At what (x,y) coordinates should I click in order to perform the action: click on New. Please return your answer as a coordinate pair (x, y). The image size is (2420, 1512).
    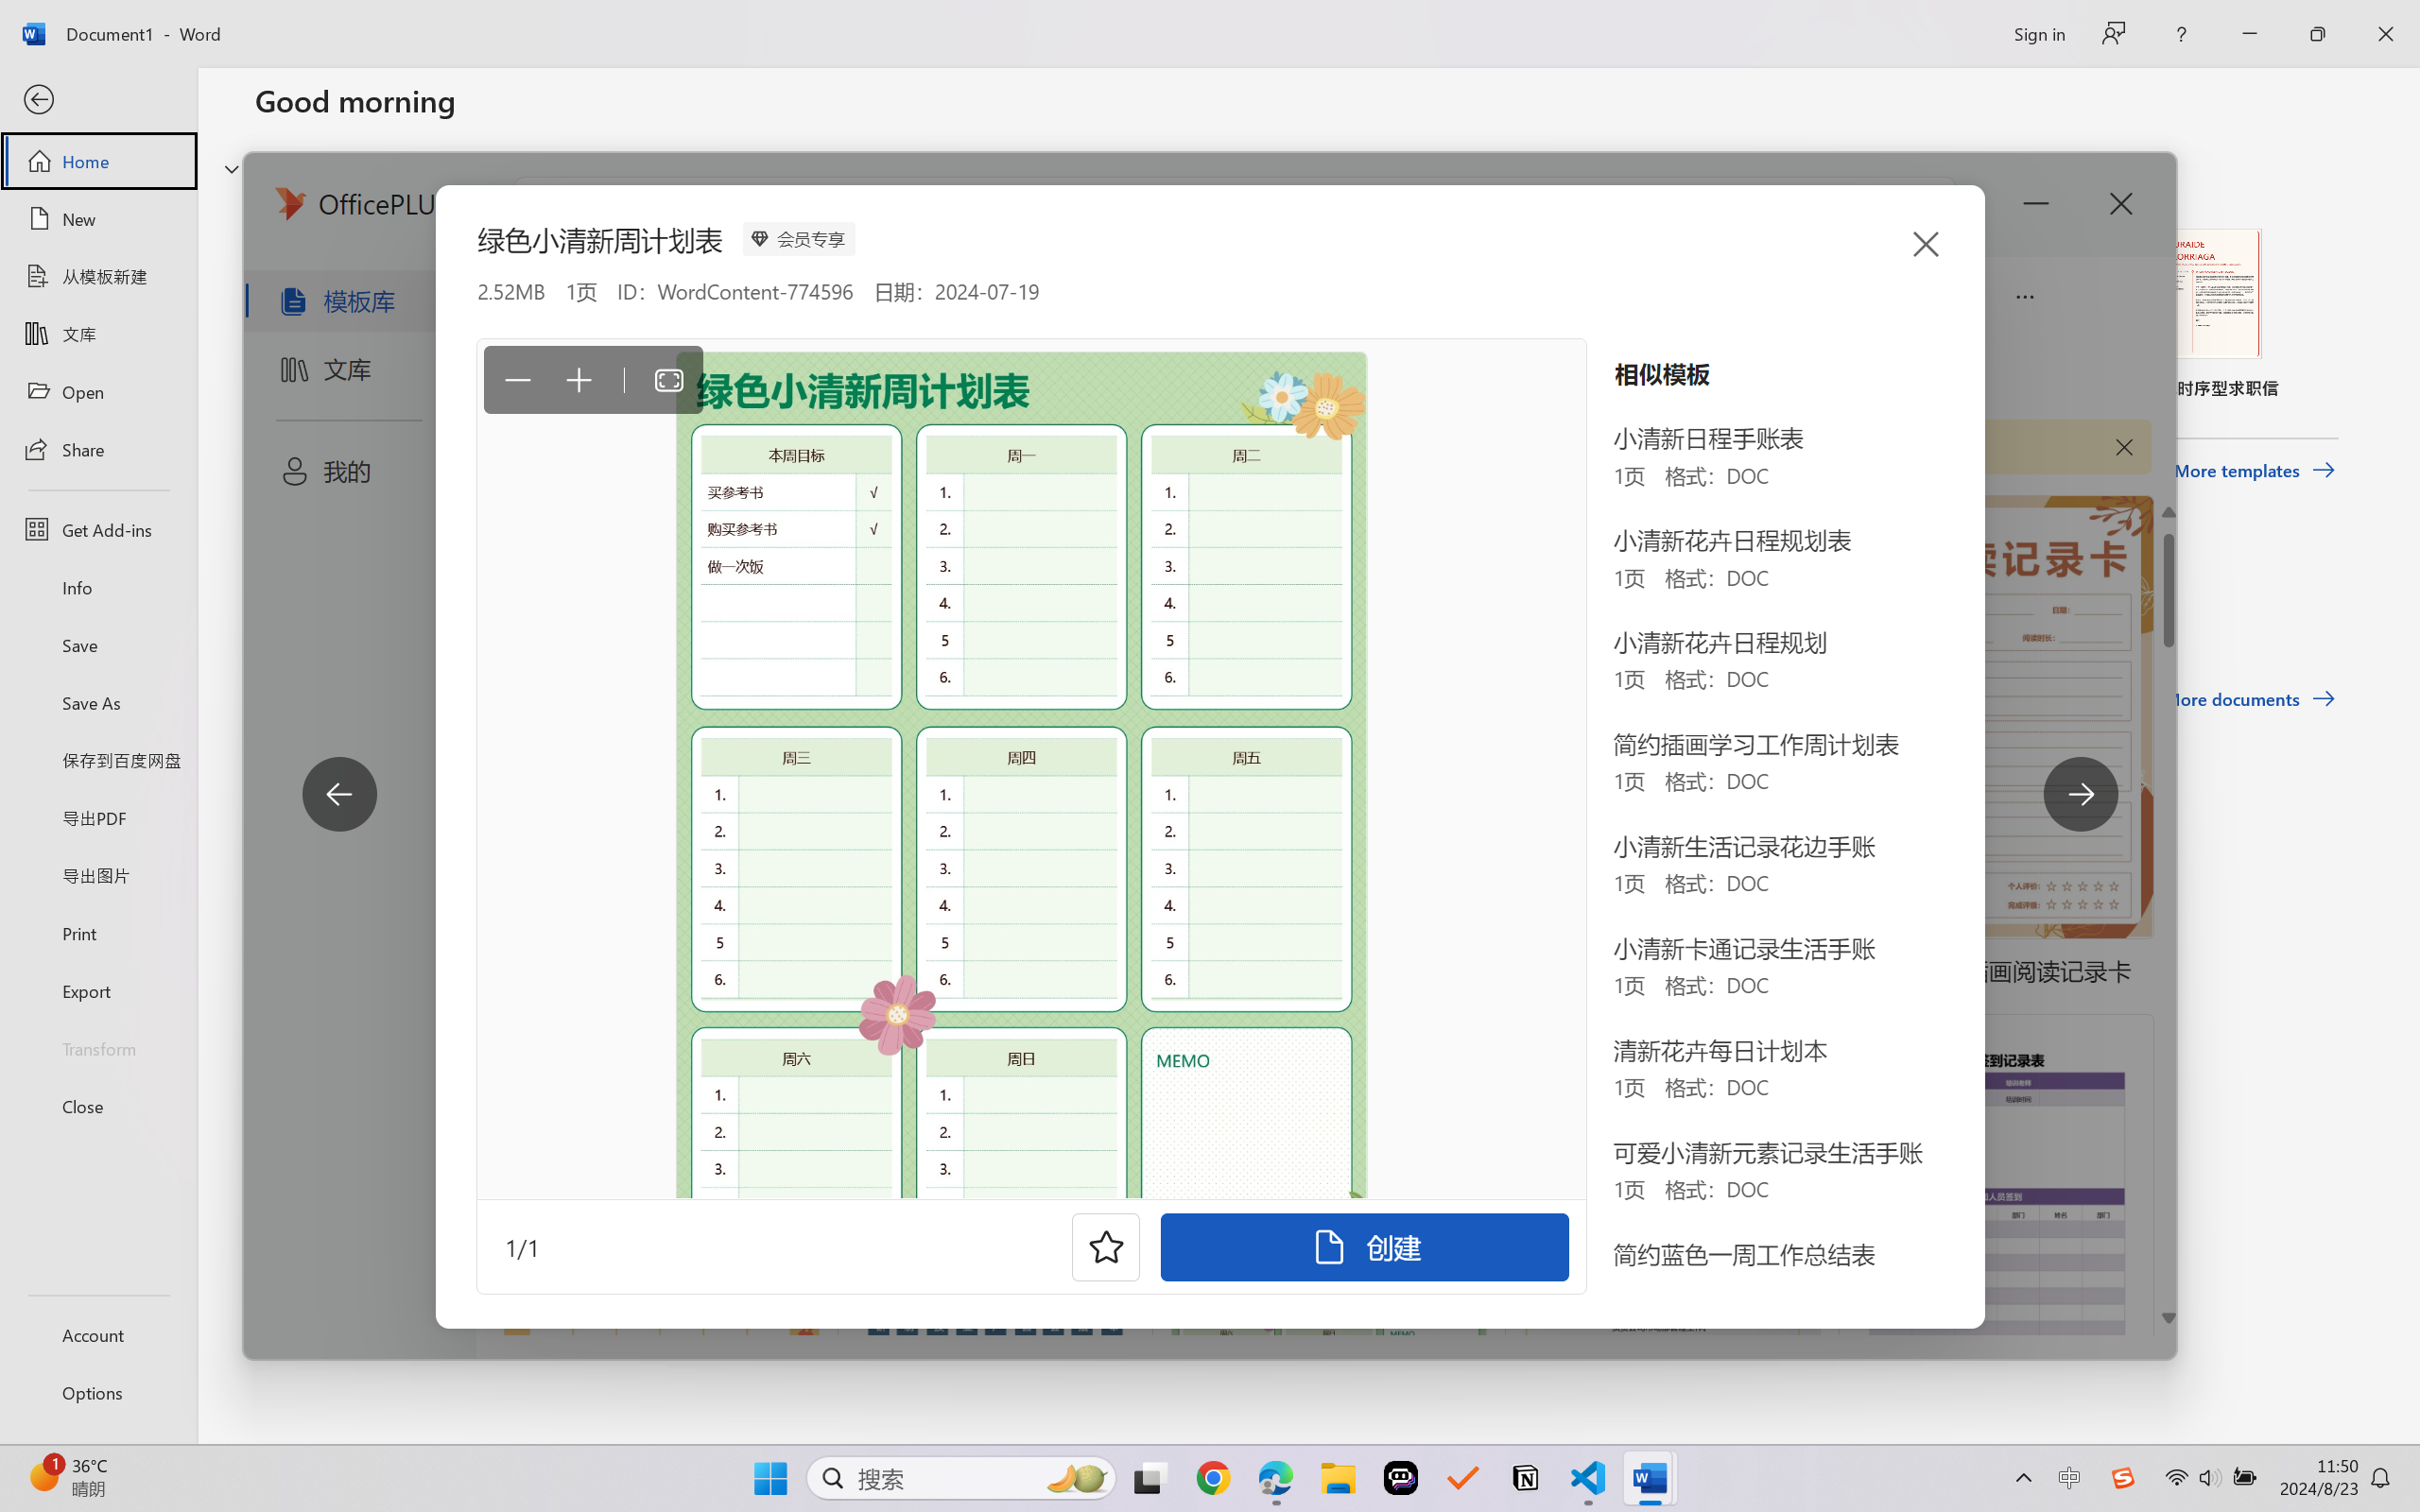
    Looking at the image, I should click on (98, 219).